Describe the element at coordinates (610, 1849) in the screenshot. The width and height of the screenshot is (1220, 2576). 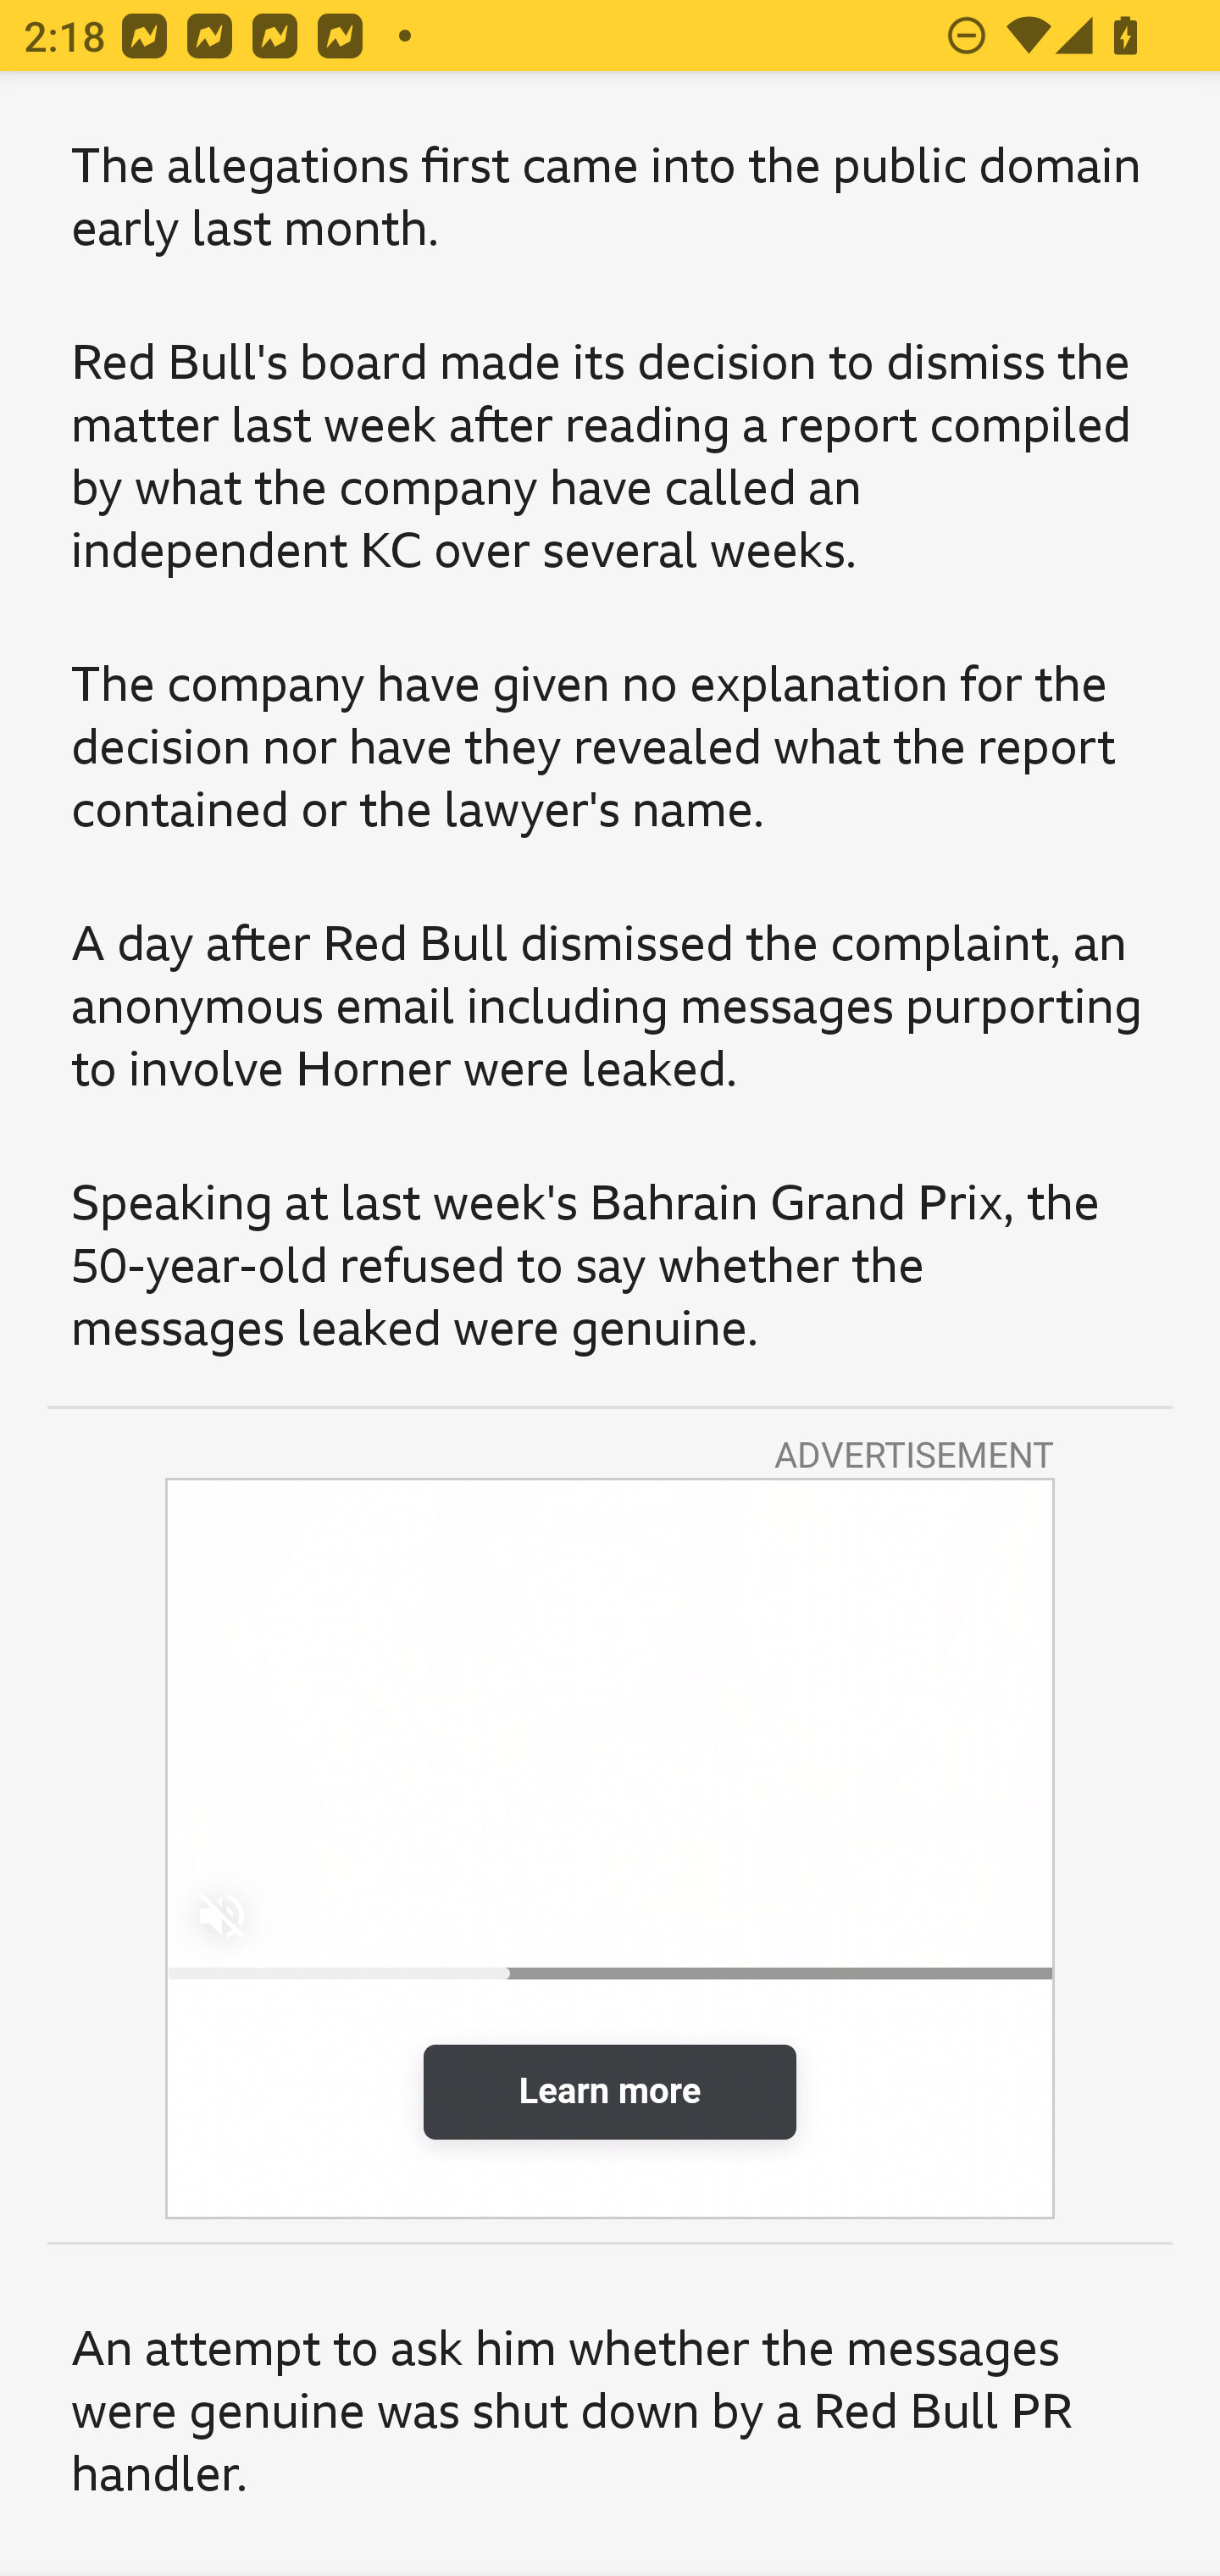
I see `Pause video Unmute video Replay Learn more` at that location.